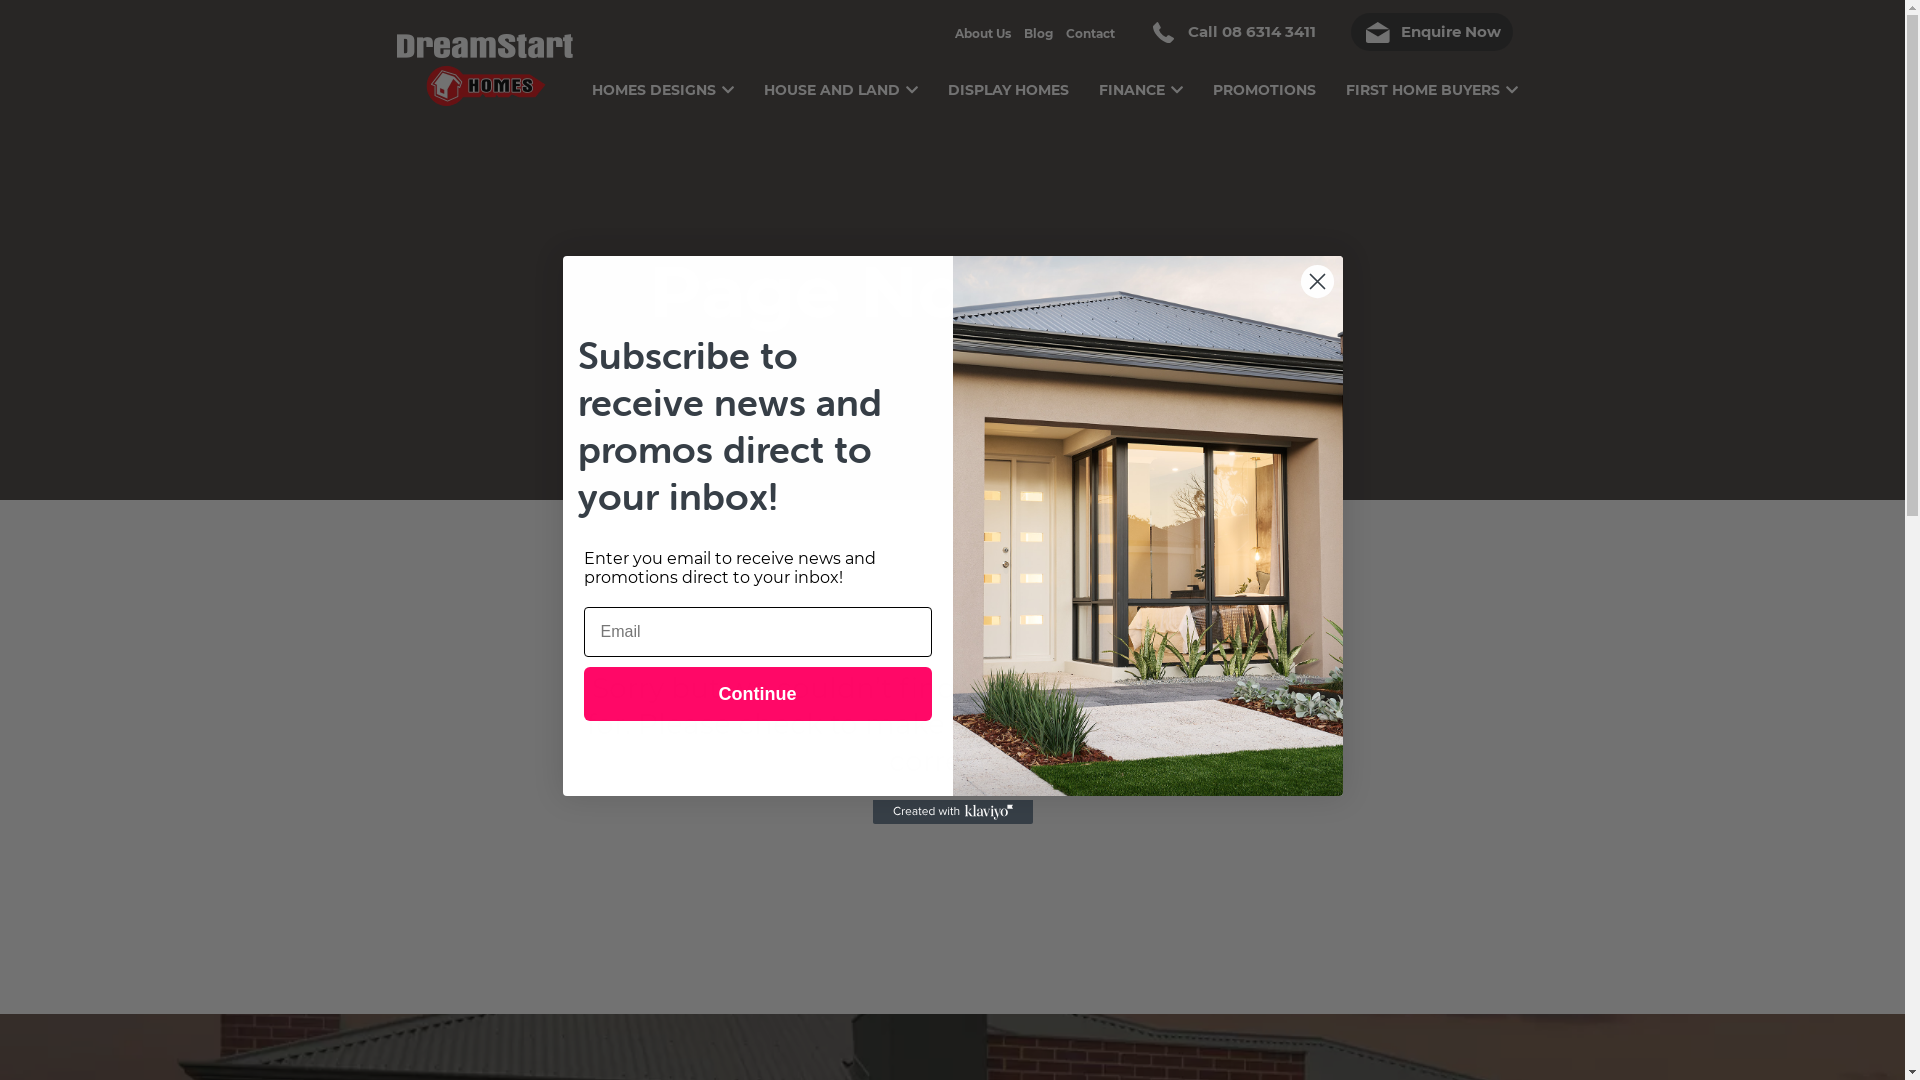 This screenshot has width=1920, height=1080. What do you see at coordinates (1140, 75) in the screenshot?
I see `FINANCE` at bounding box center [1140, 75].